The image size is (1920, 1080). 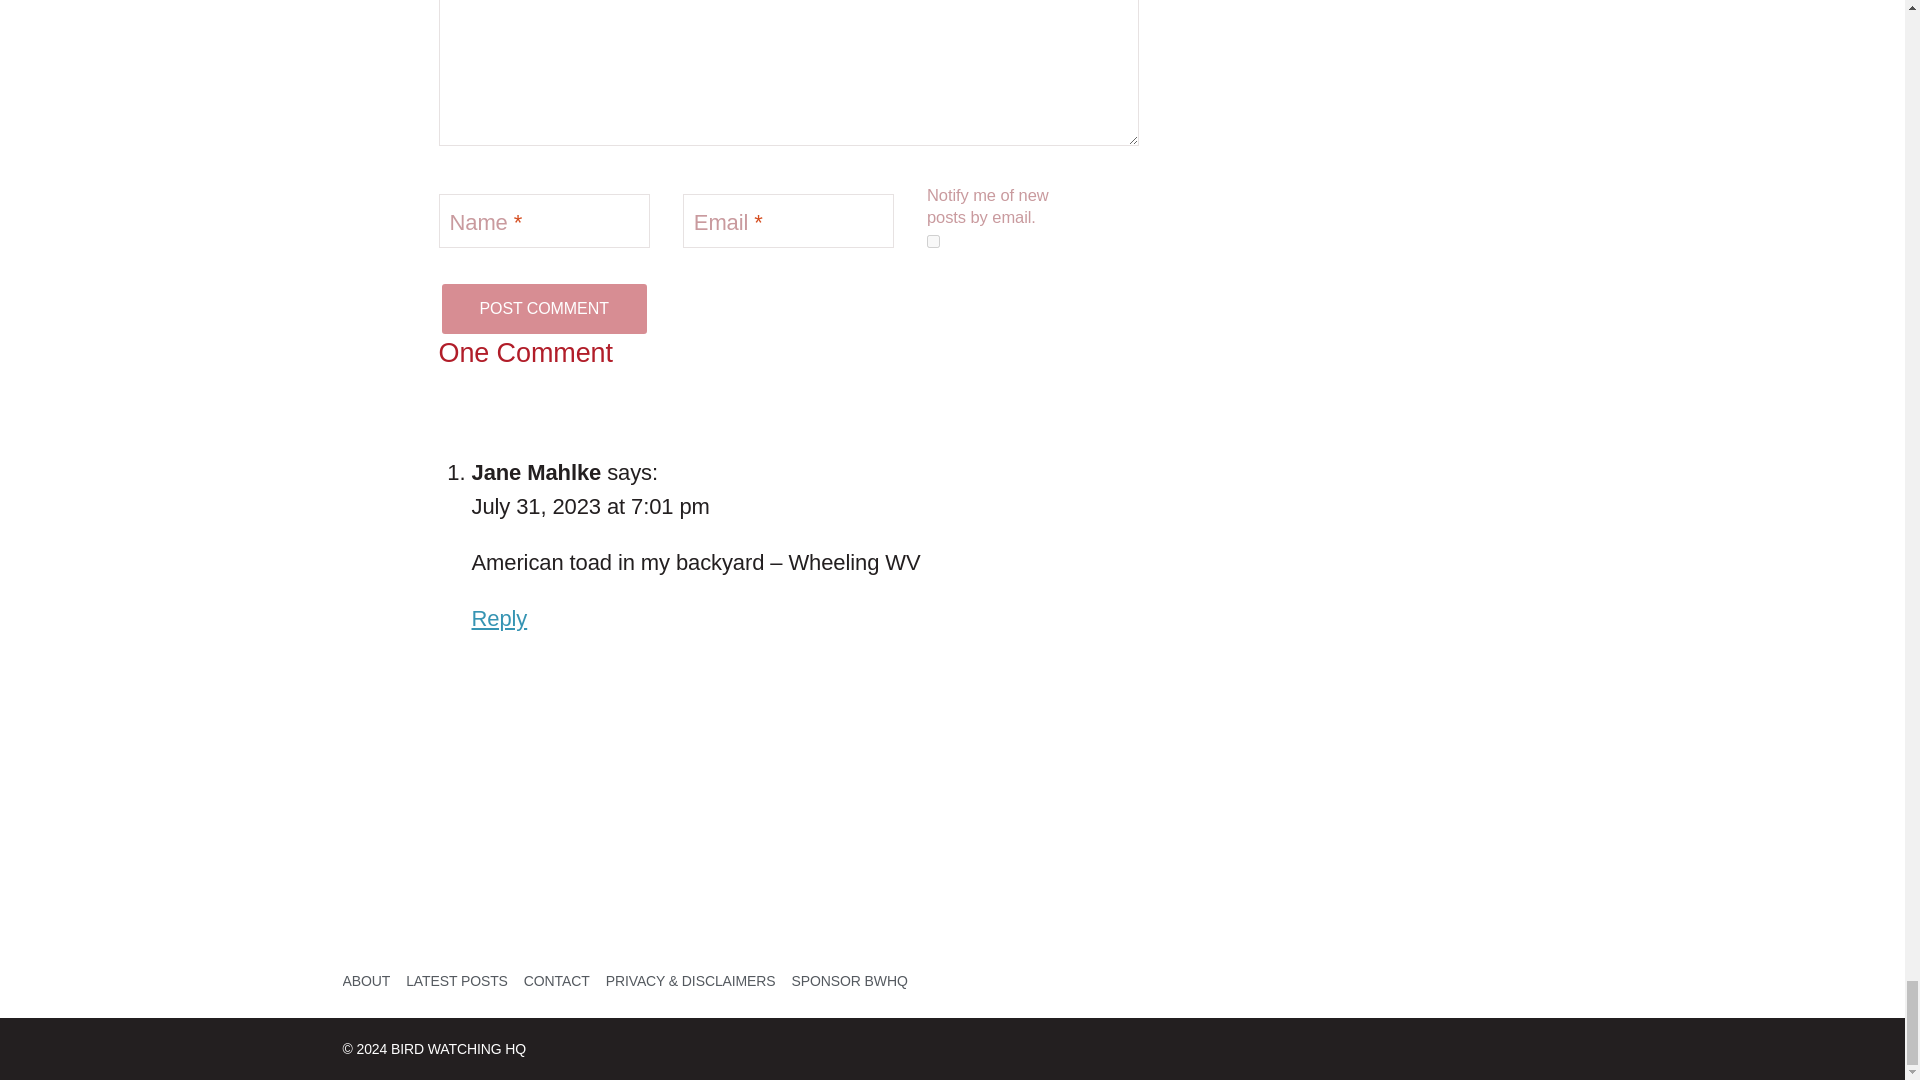 I want to click on subscribe, so click(x=934, y=242).